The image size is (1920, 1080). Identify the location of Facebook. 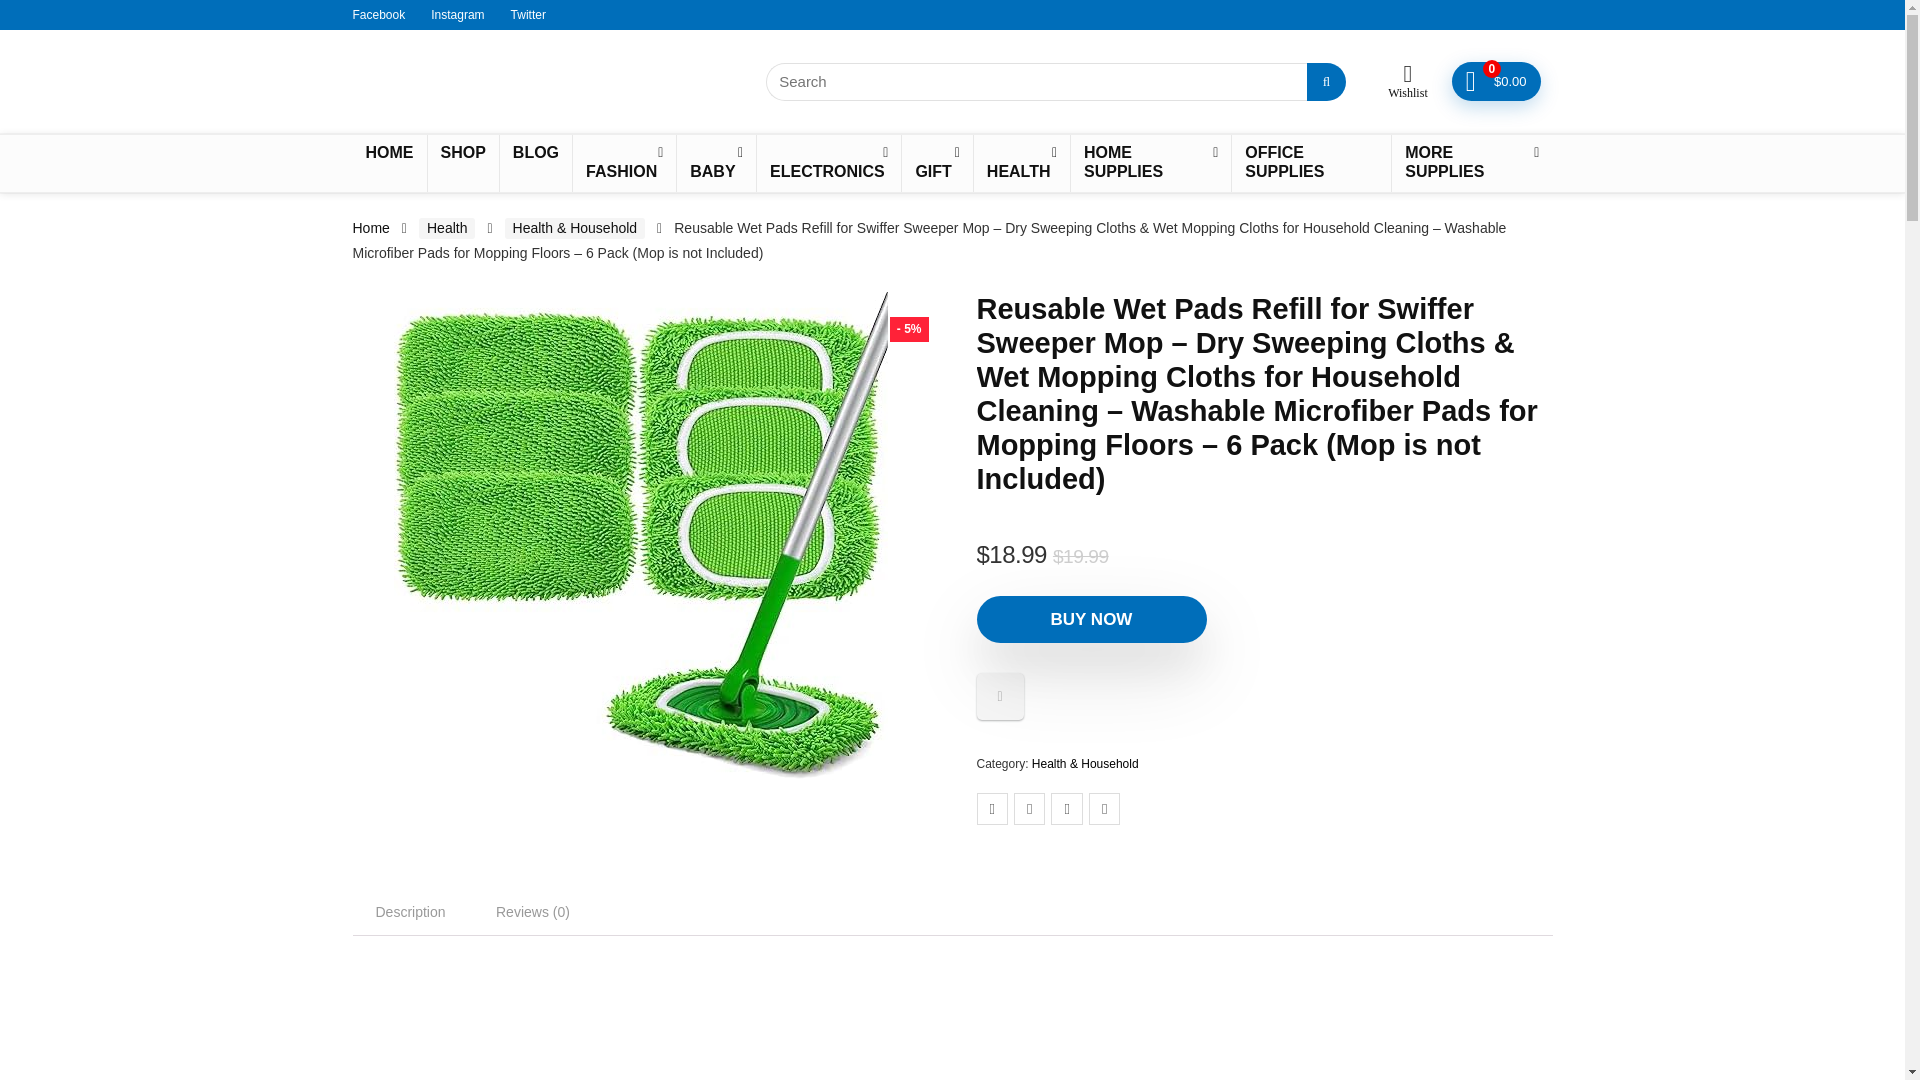
(378, 14).